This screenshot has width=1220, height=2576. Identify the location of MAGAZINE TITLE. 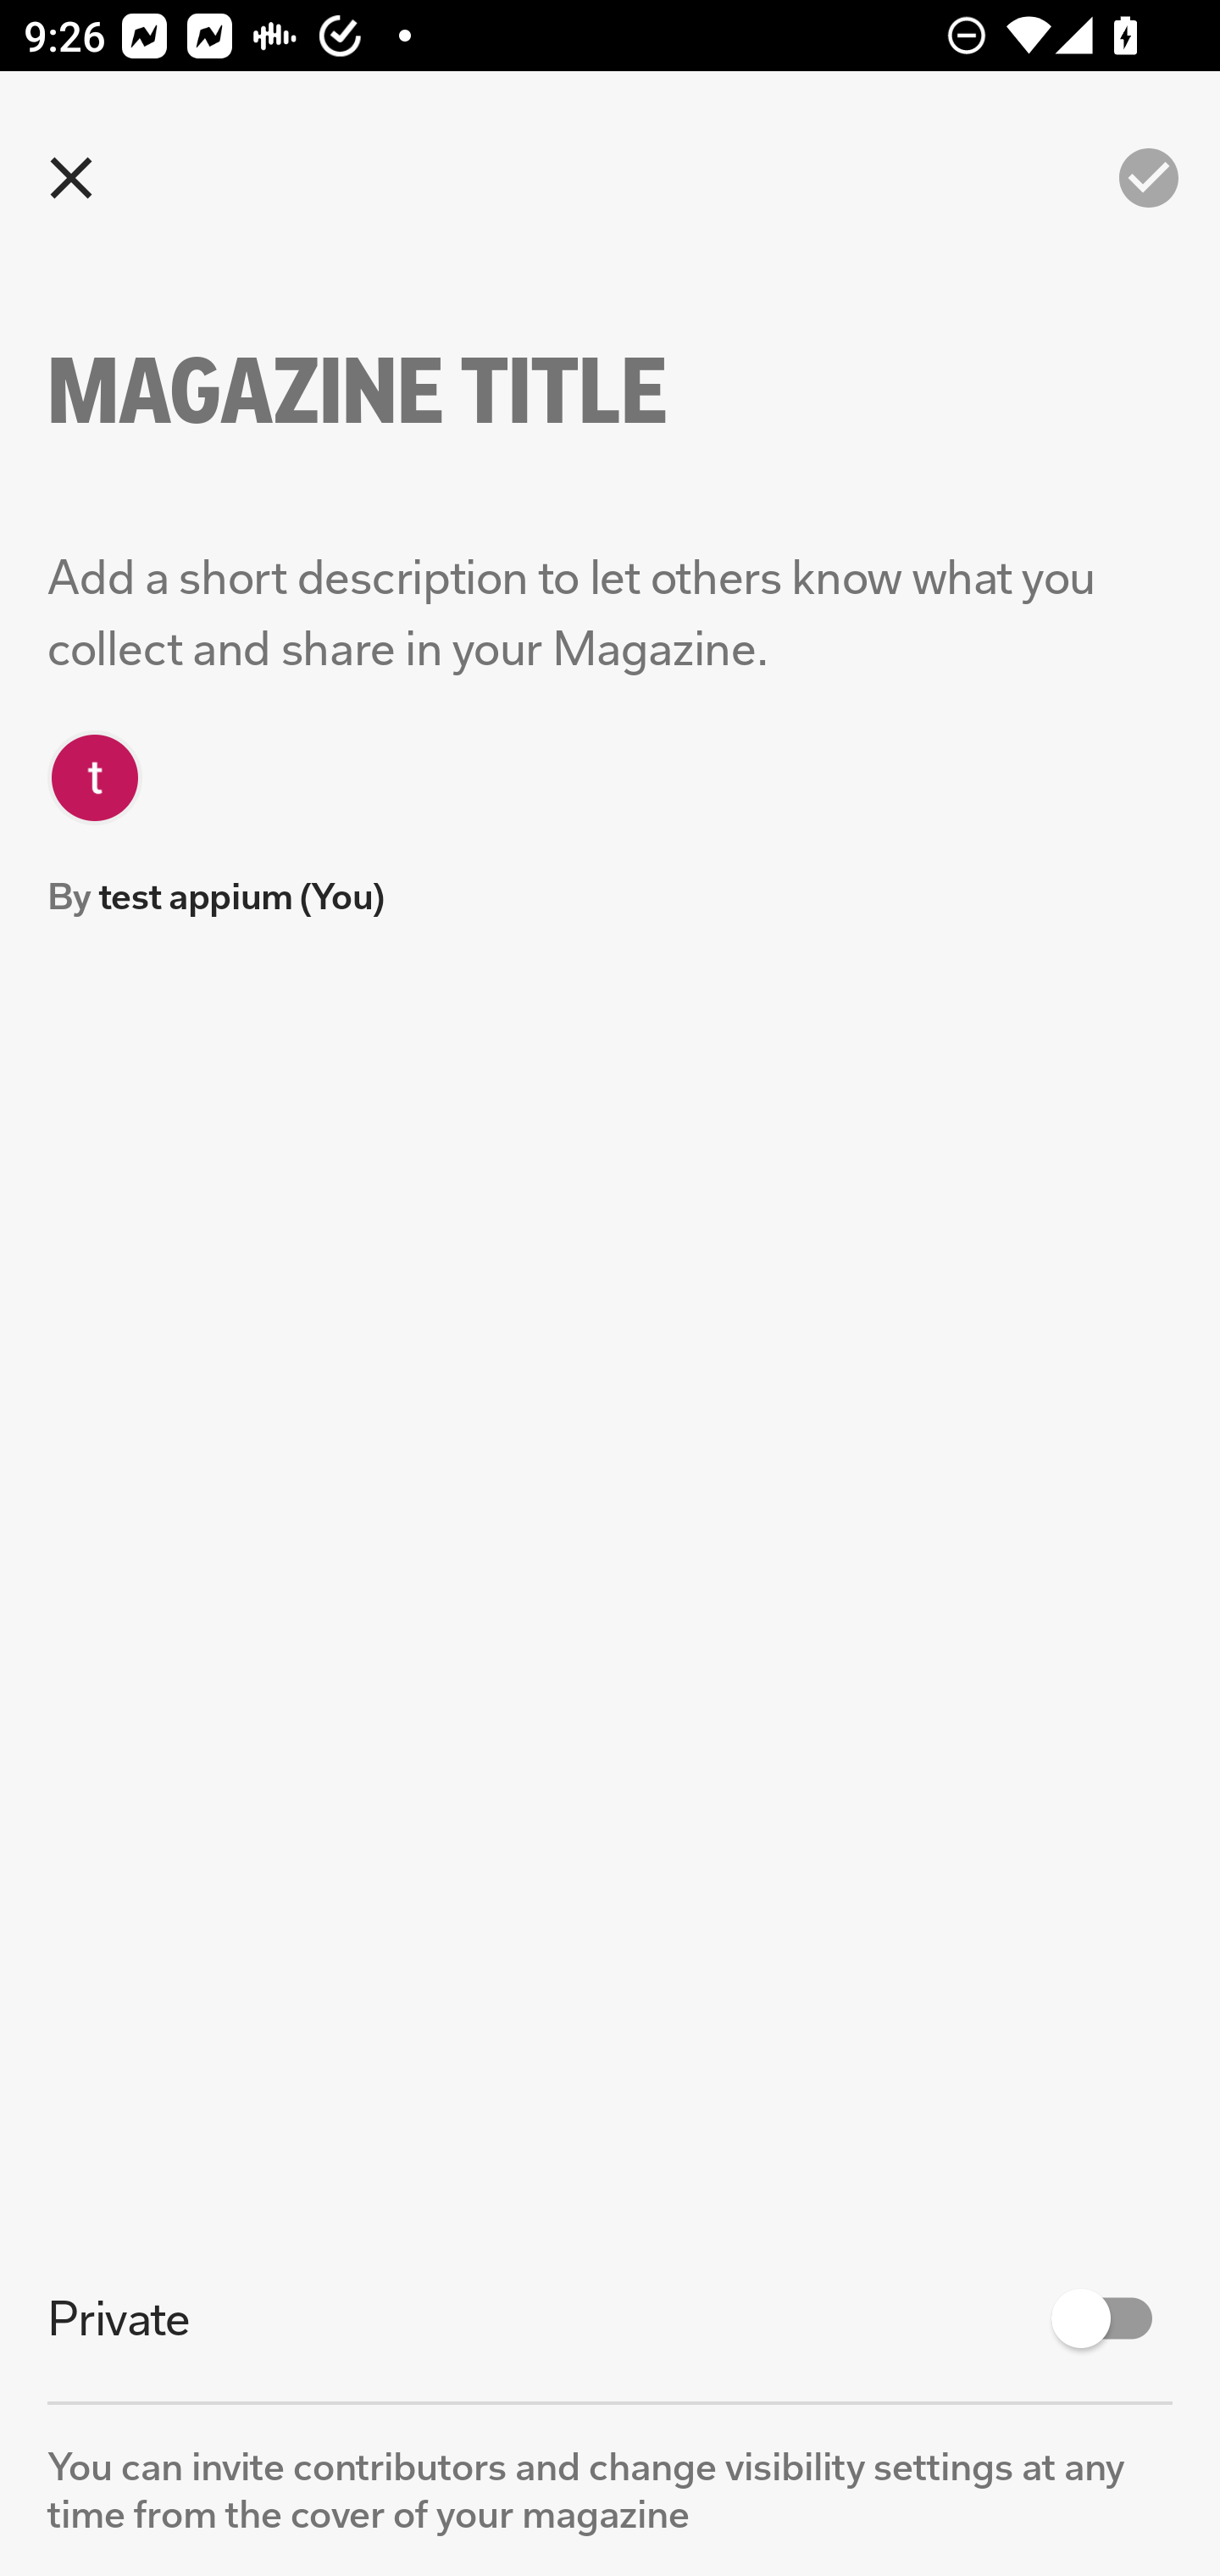
(415, 391).